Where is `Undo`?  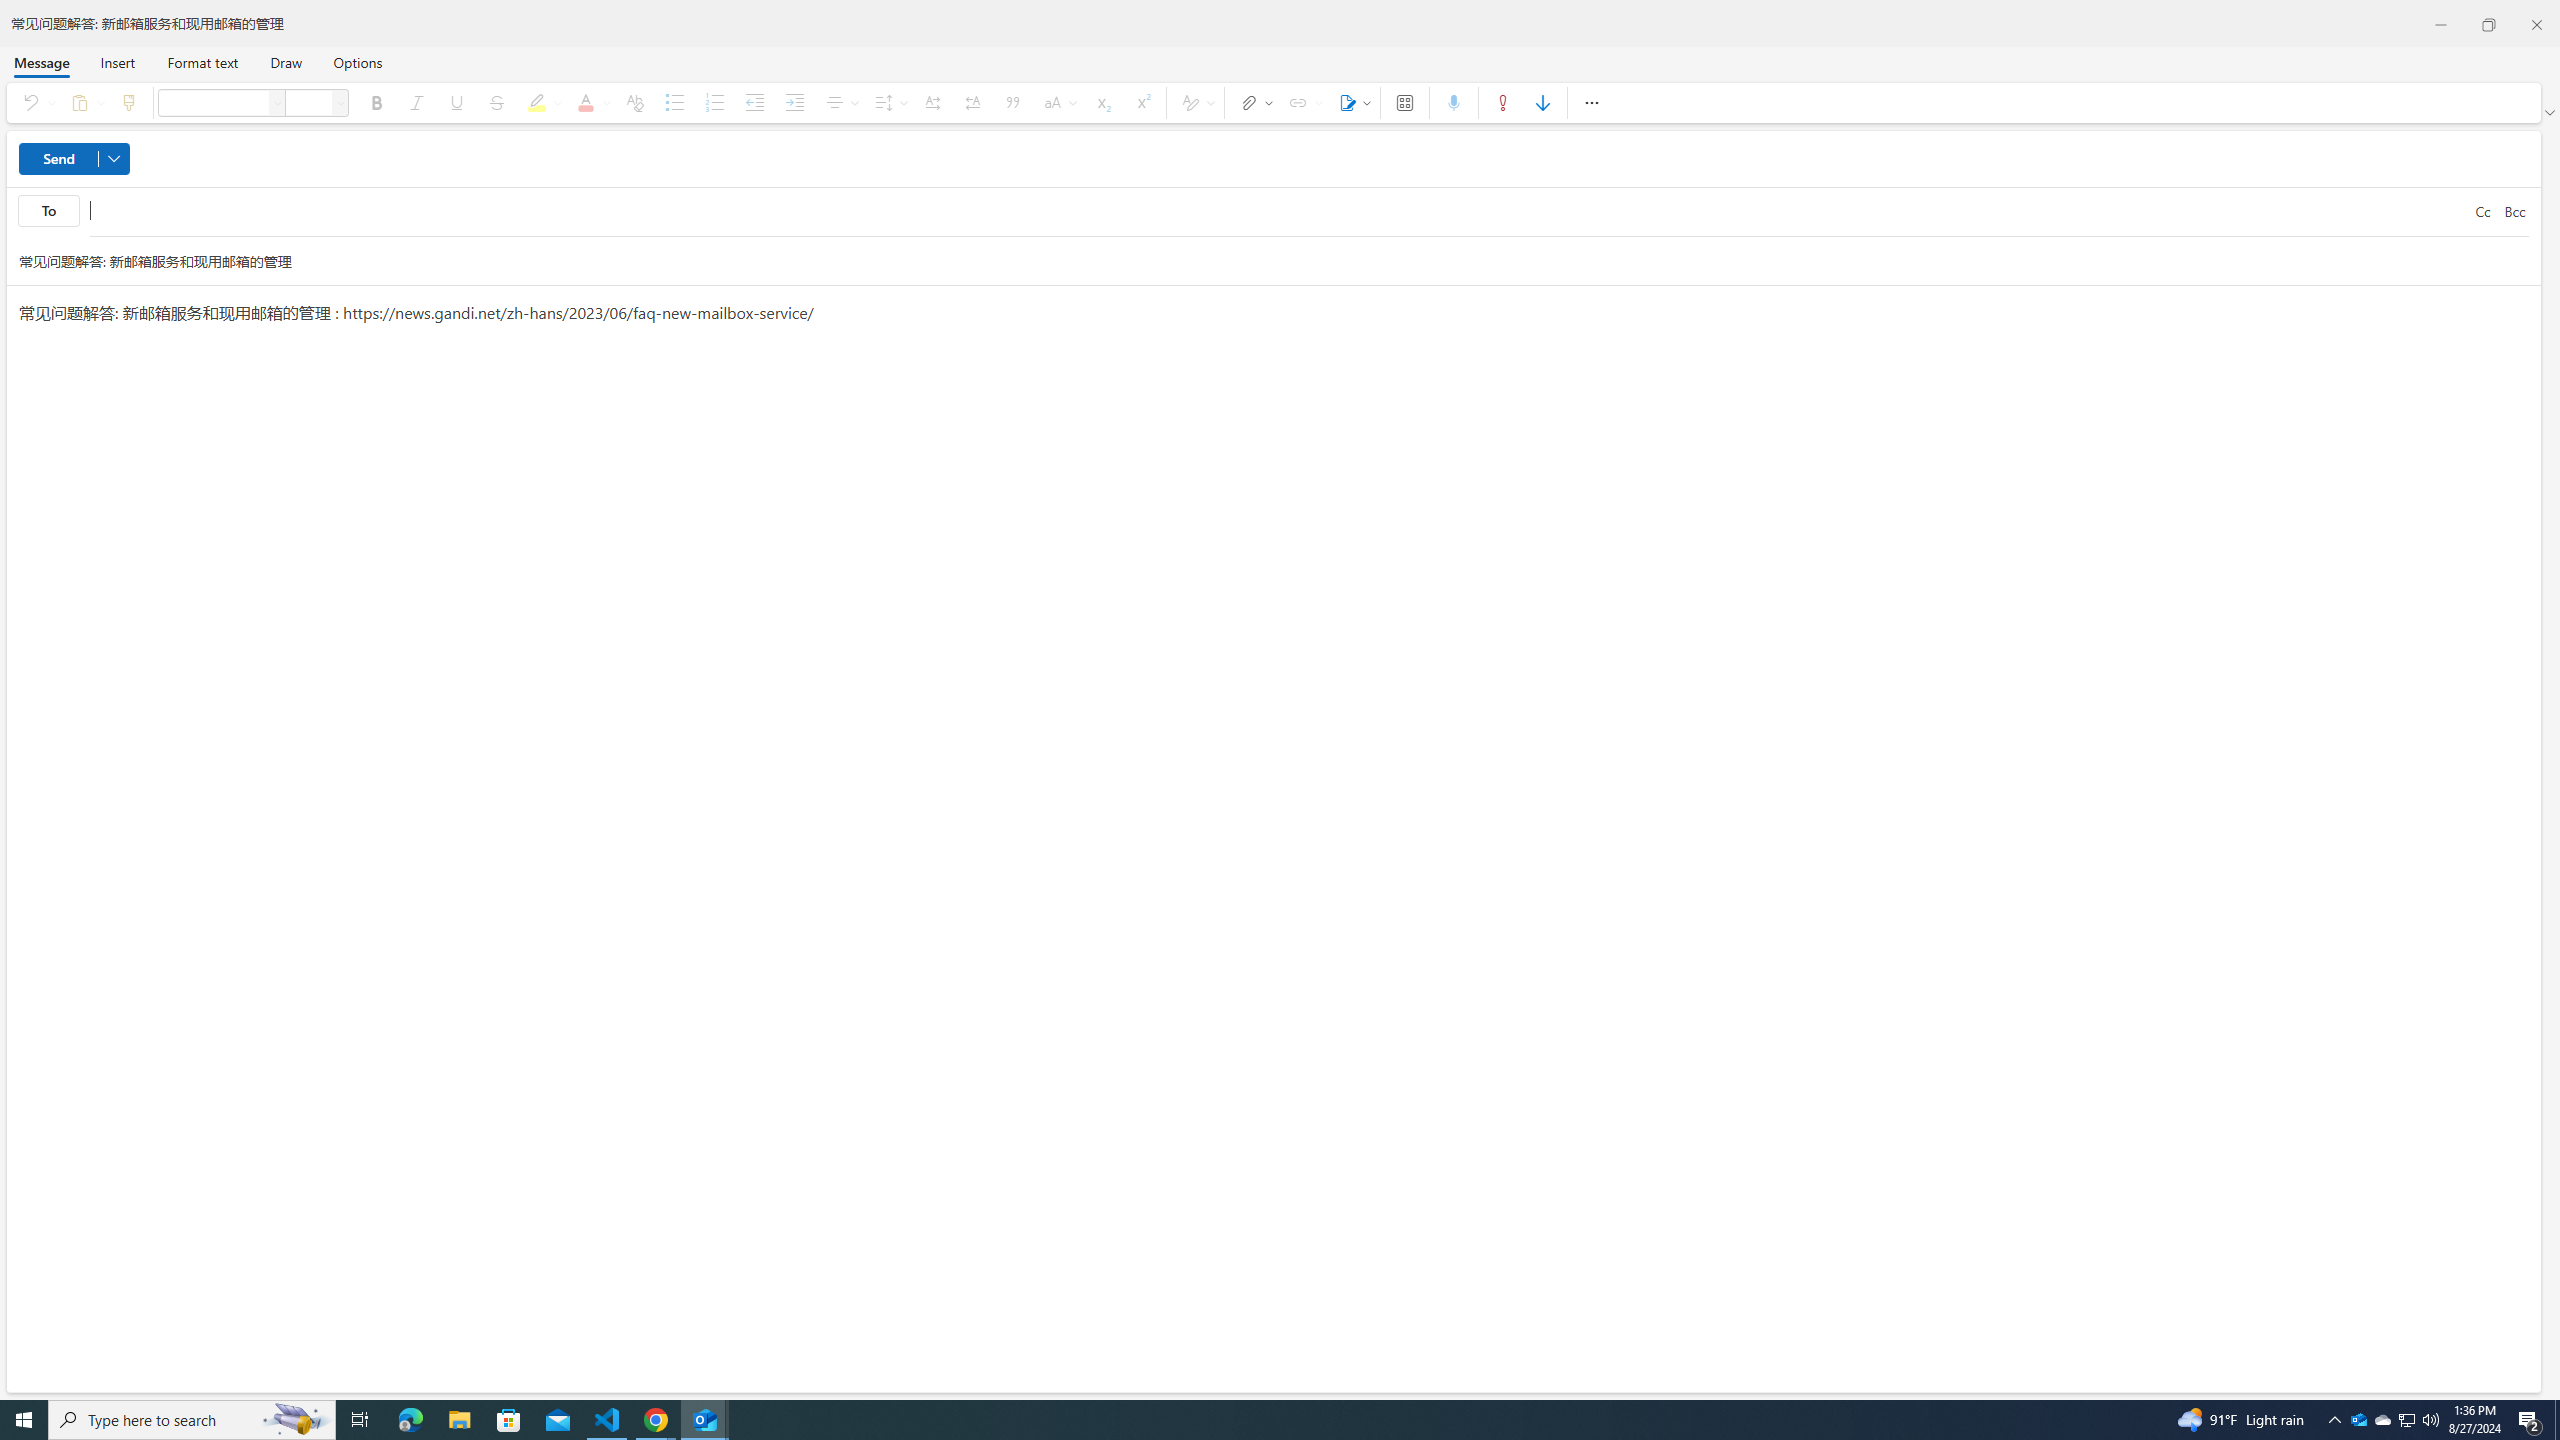 Undo is located at coordinates (34, 102).